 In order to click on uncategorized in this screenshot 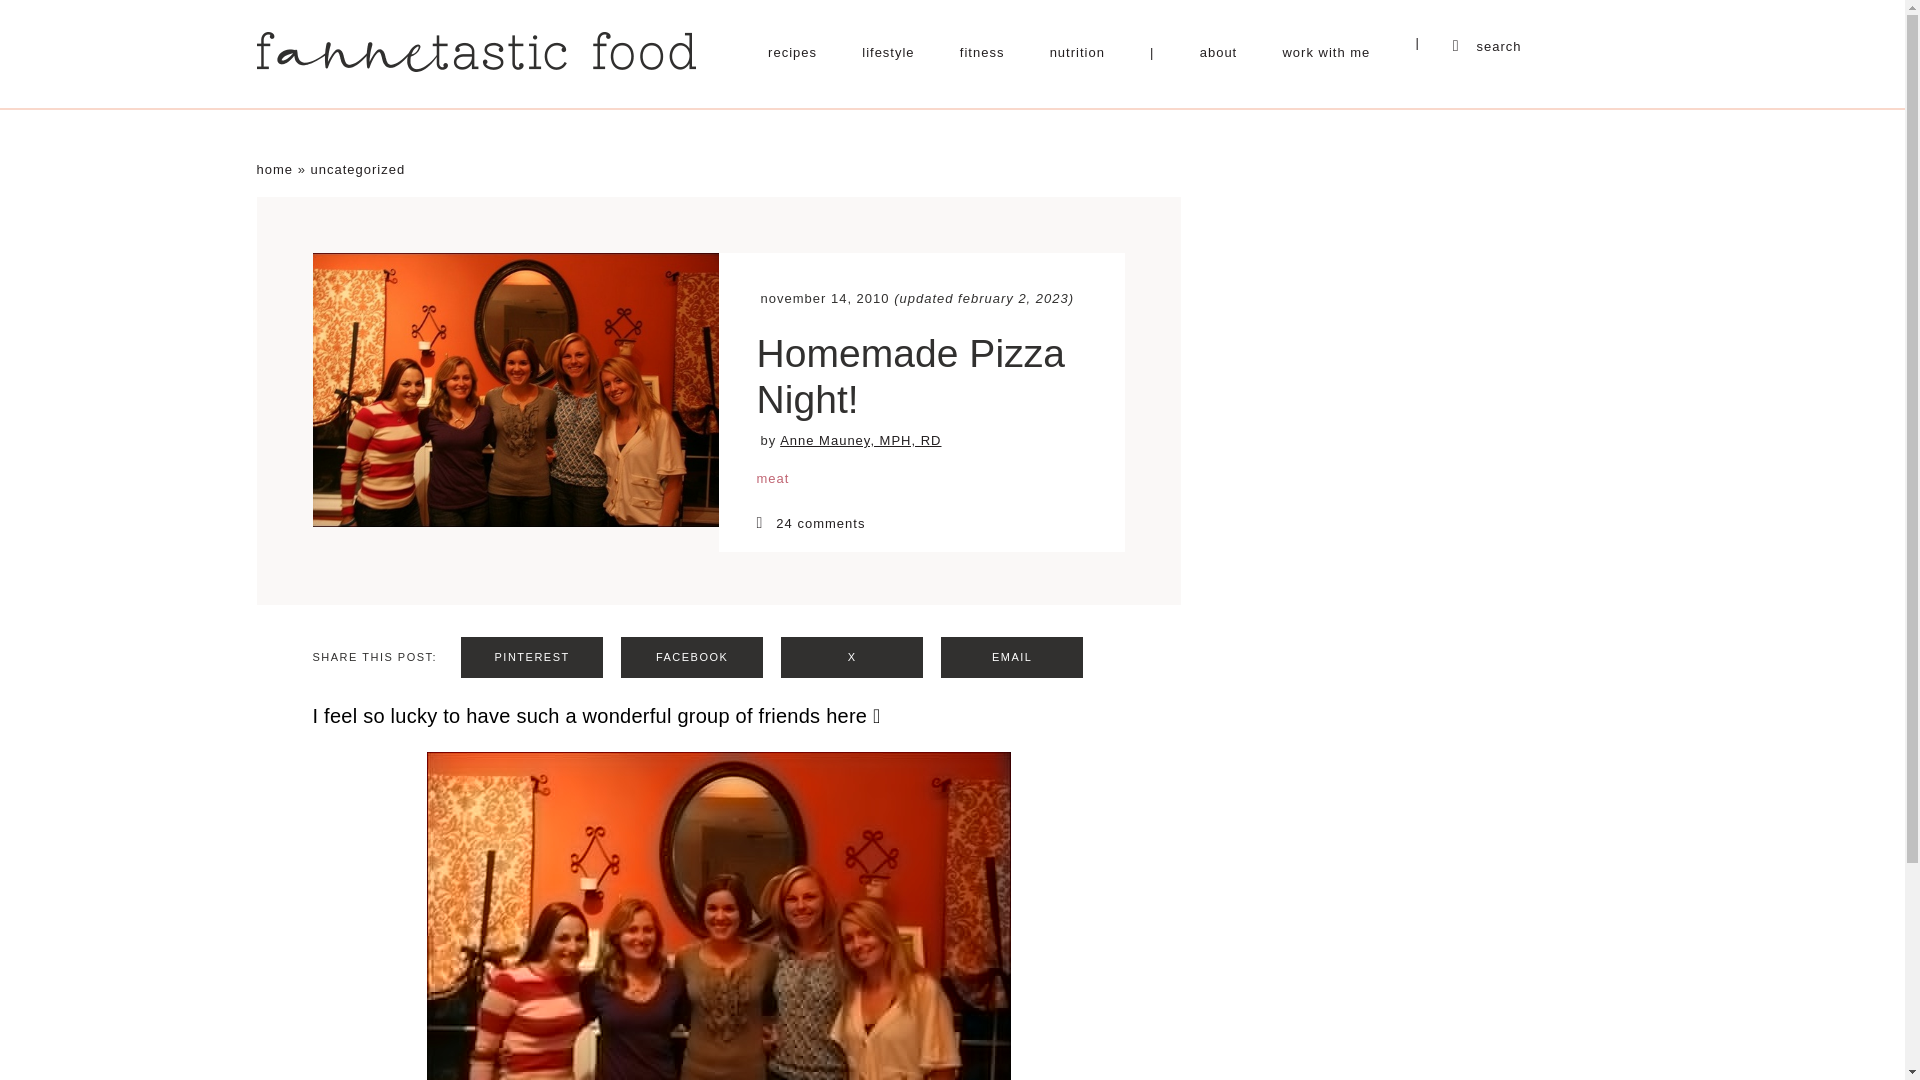, I will do `click(357, 170)`.